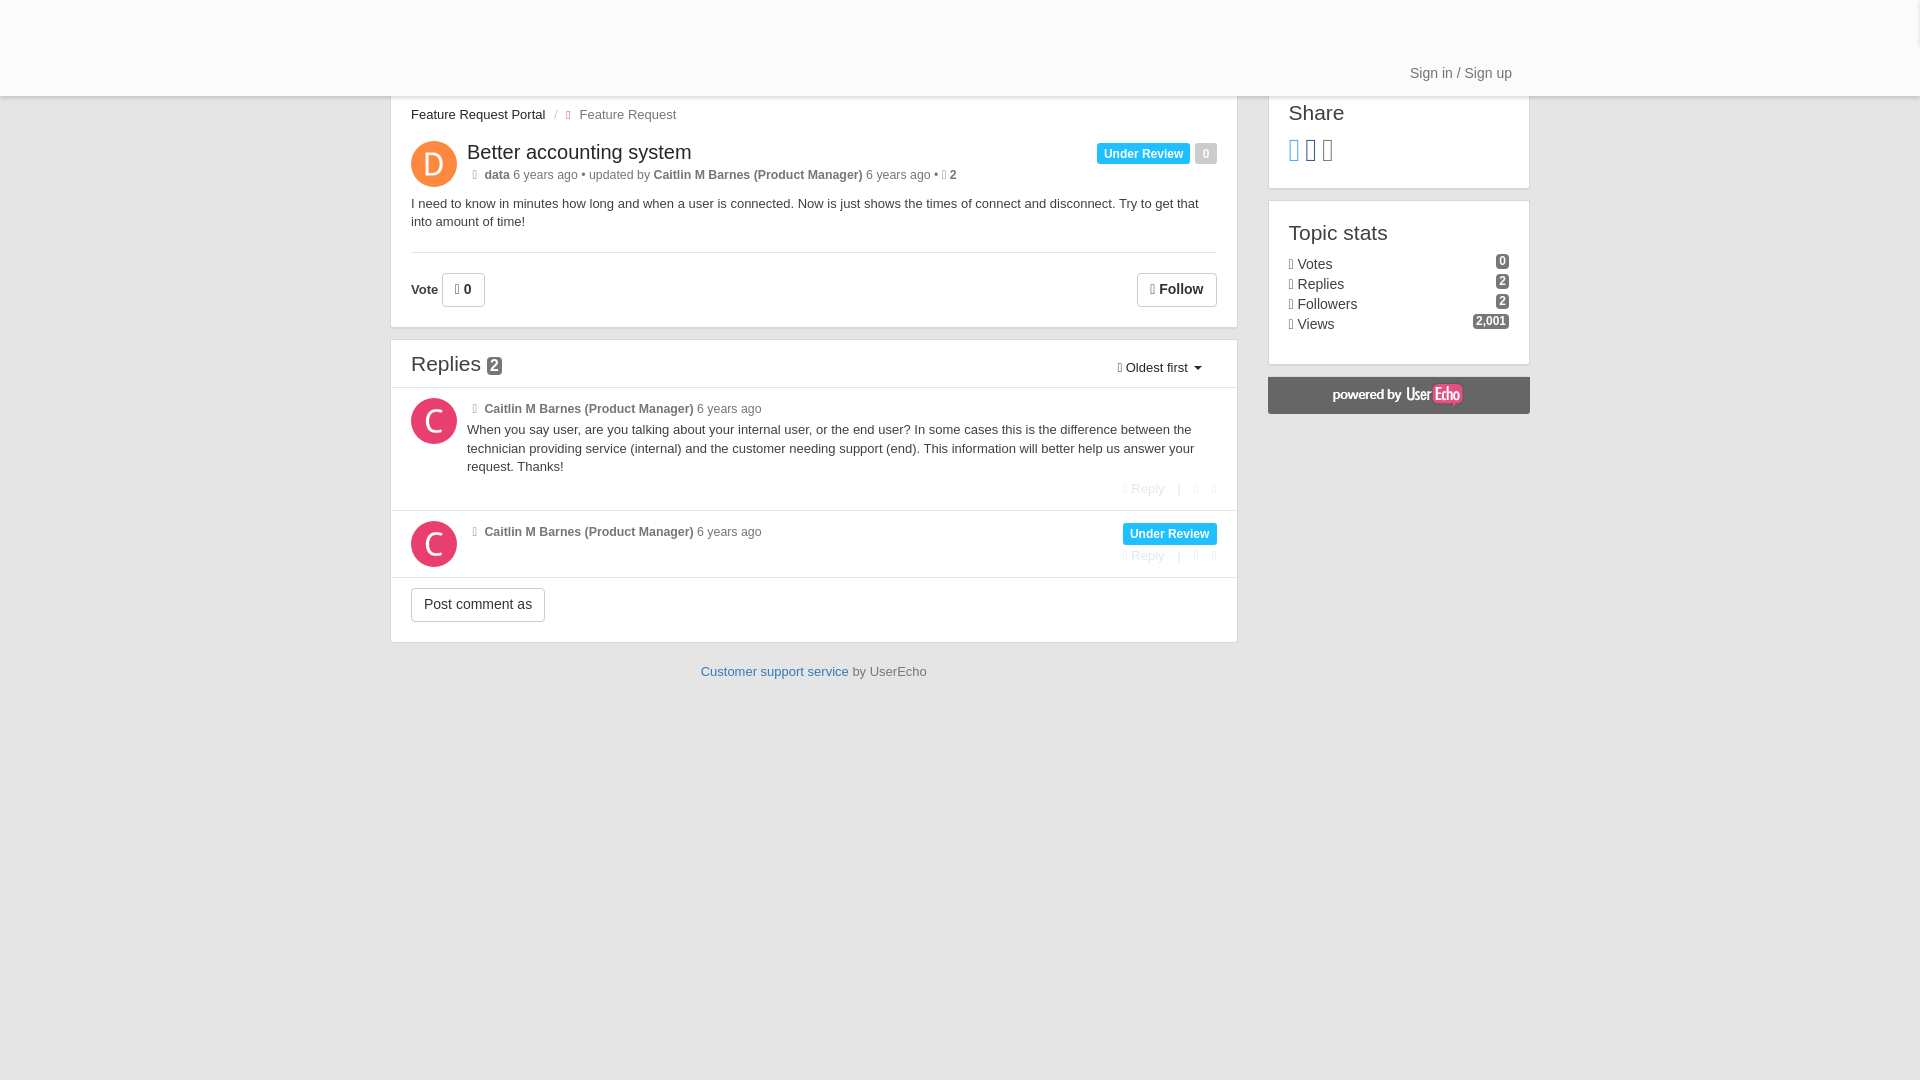  I want to click on Reply, so click(1144, 488).